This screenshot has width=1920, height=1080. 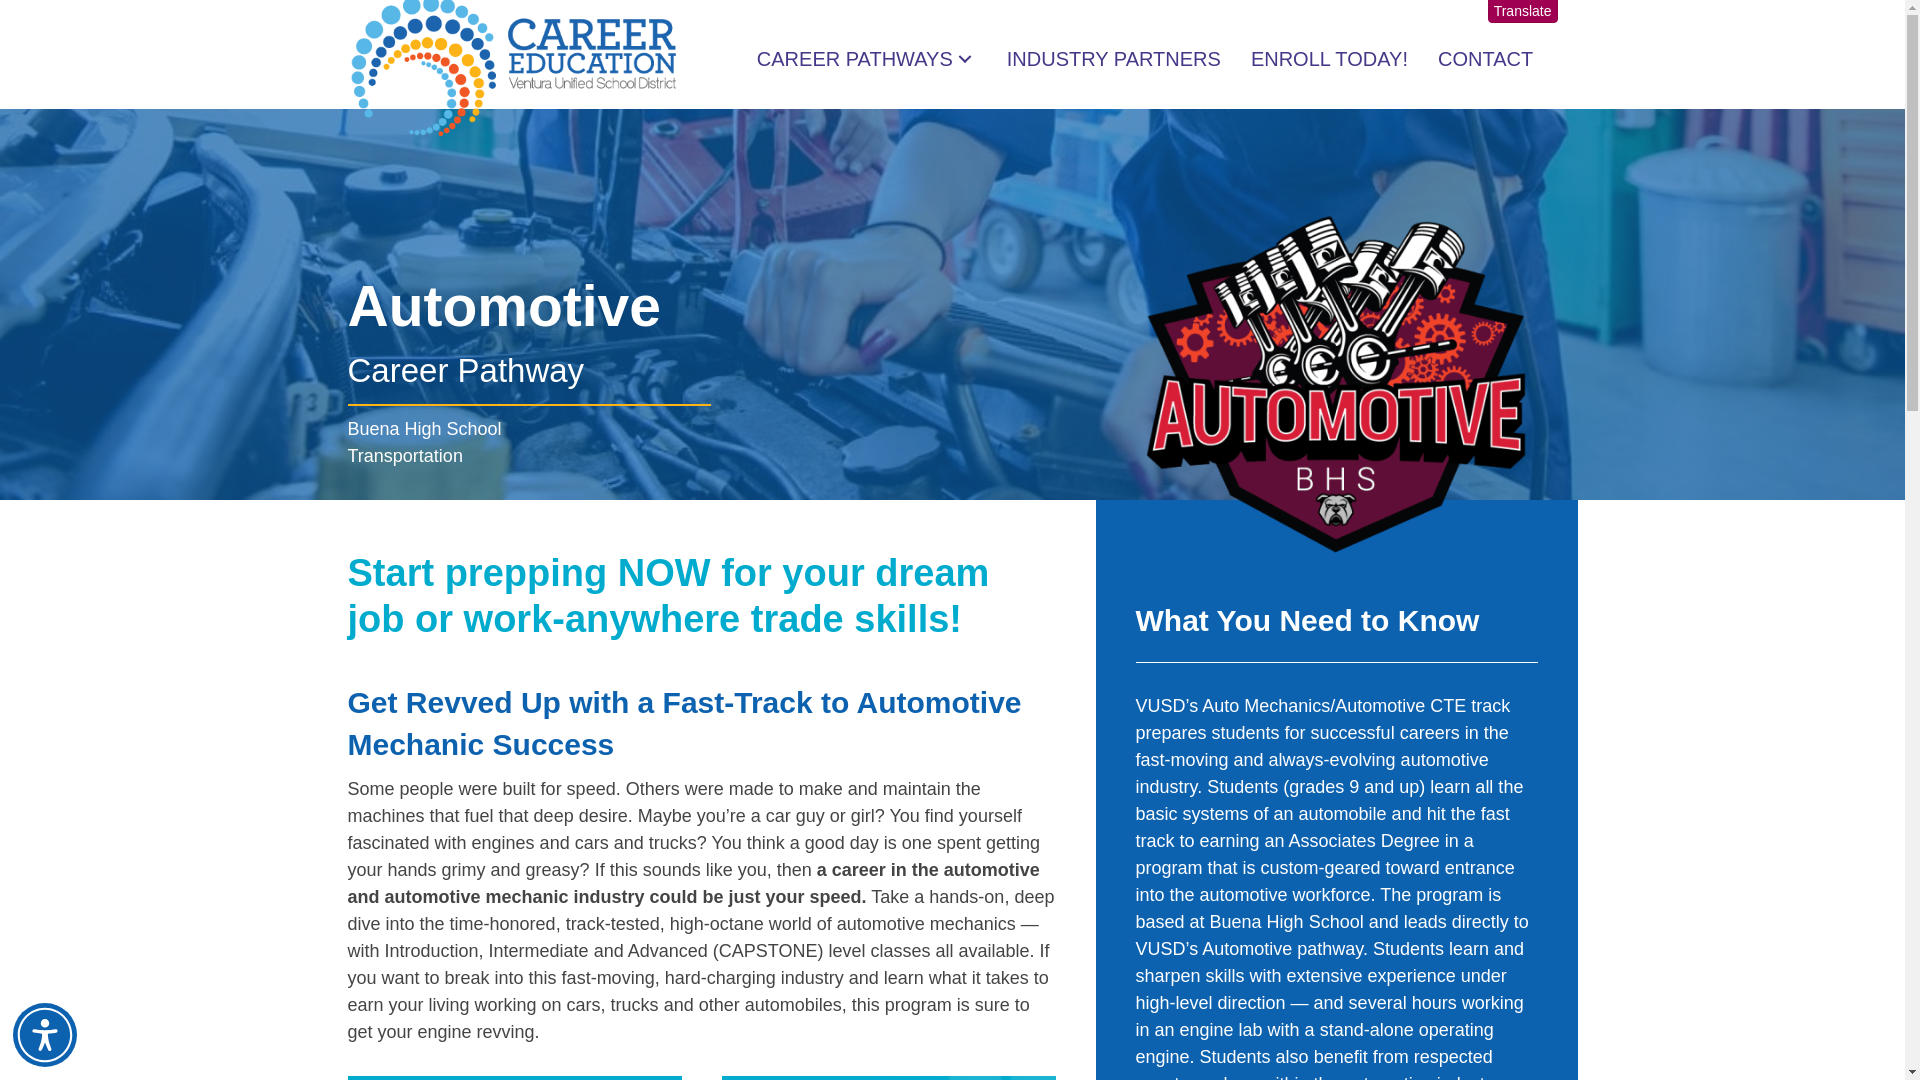 What do you see at coordinates (1329, 58) in the screenshot?
I see `ENROLL TODAY!` at bounding box center [1329, 58].